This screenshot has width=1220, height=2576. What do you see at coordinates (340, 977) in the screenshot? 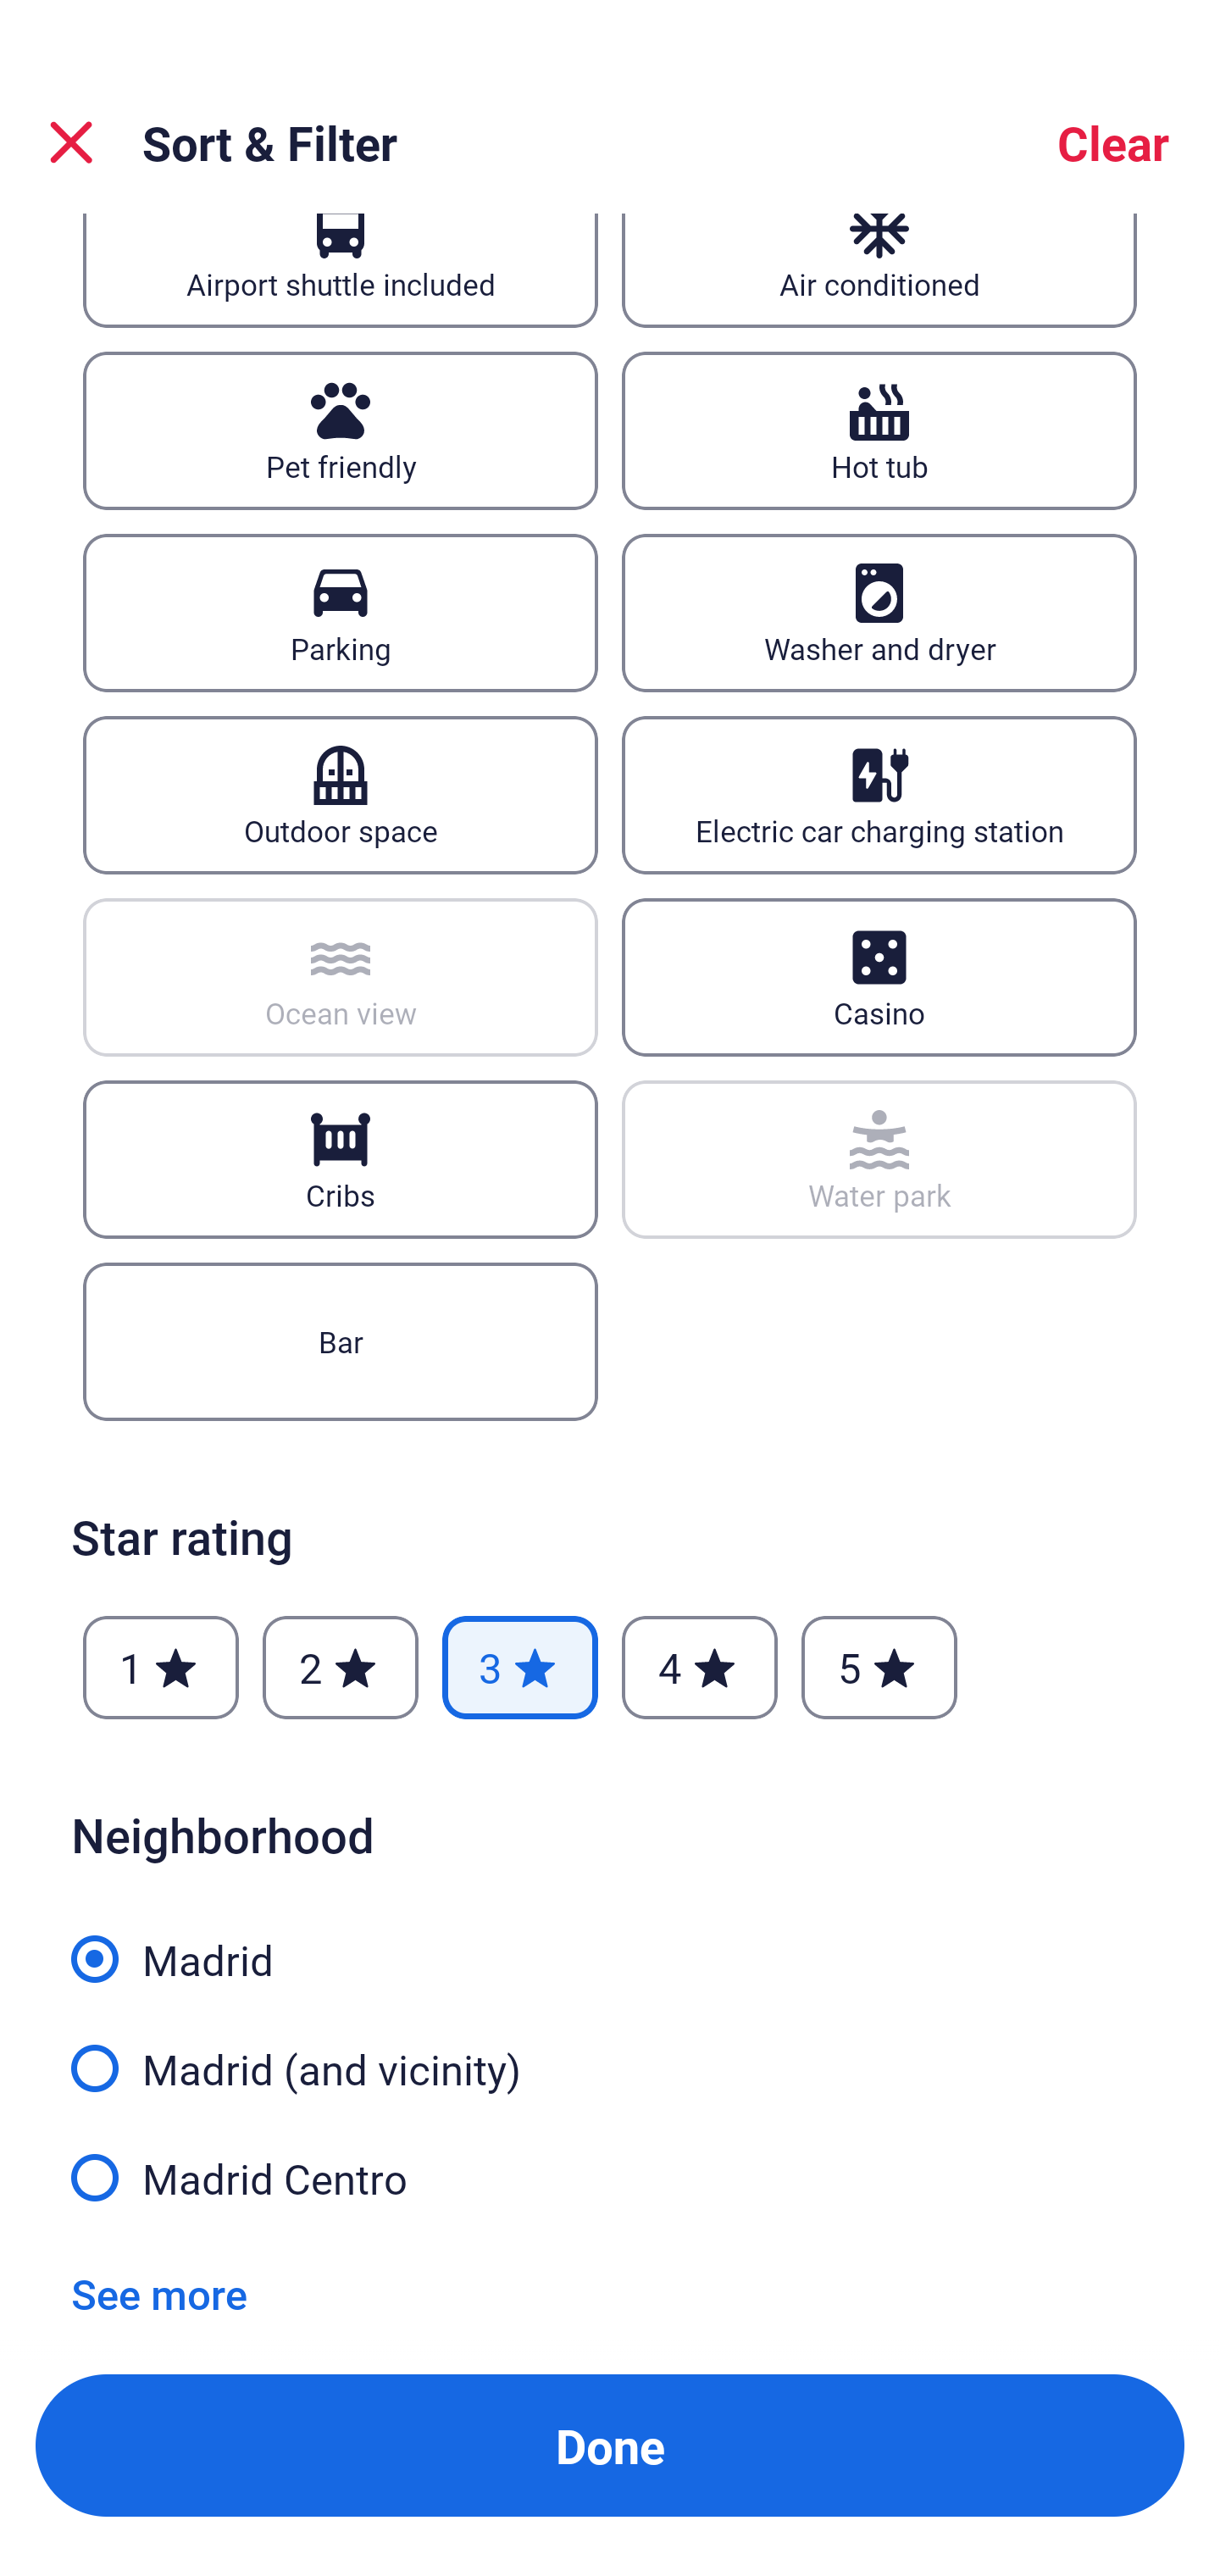
I see `Ocean view` at bounding box center [340, 977].